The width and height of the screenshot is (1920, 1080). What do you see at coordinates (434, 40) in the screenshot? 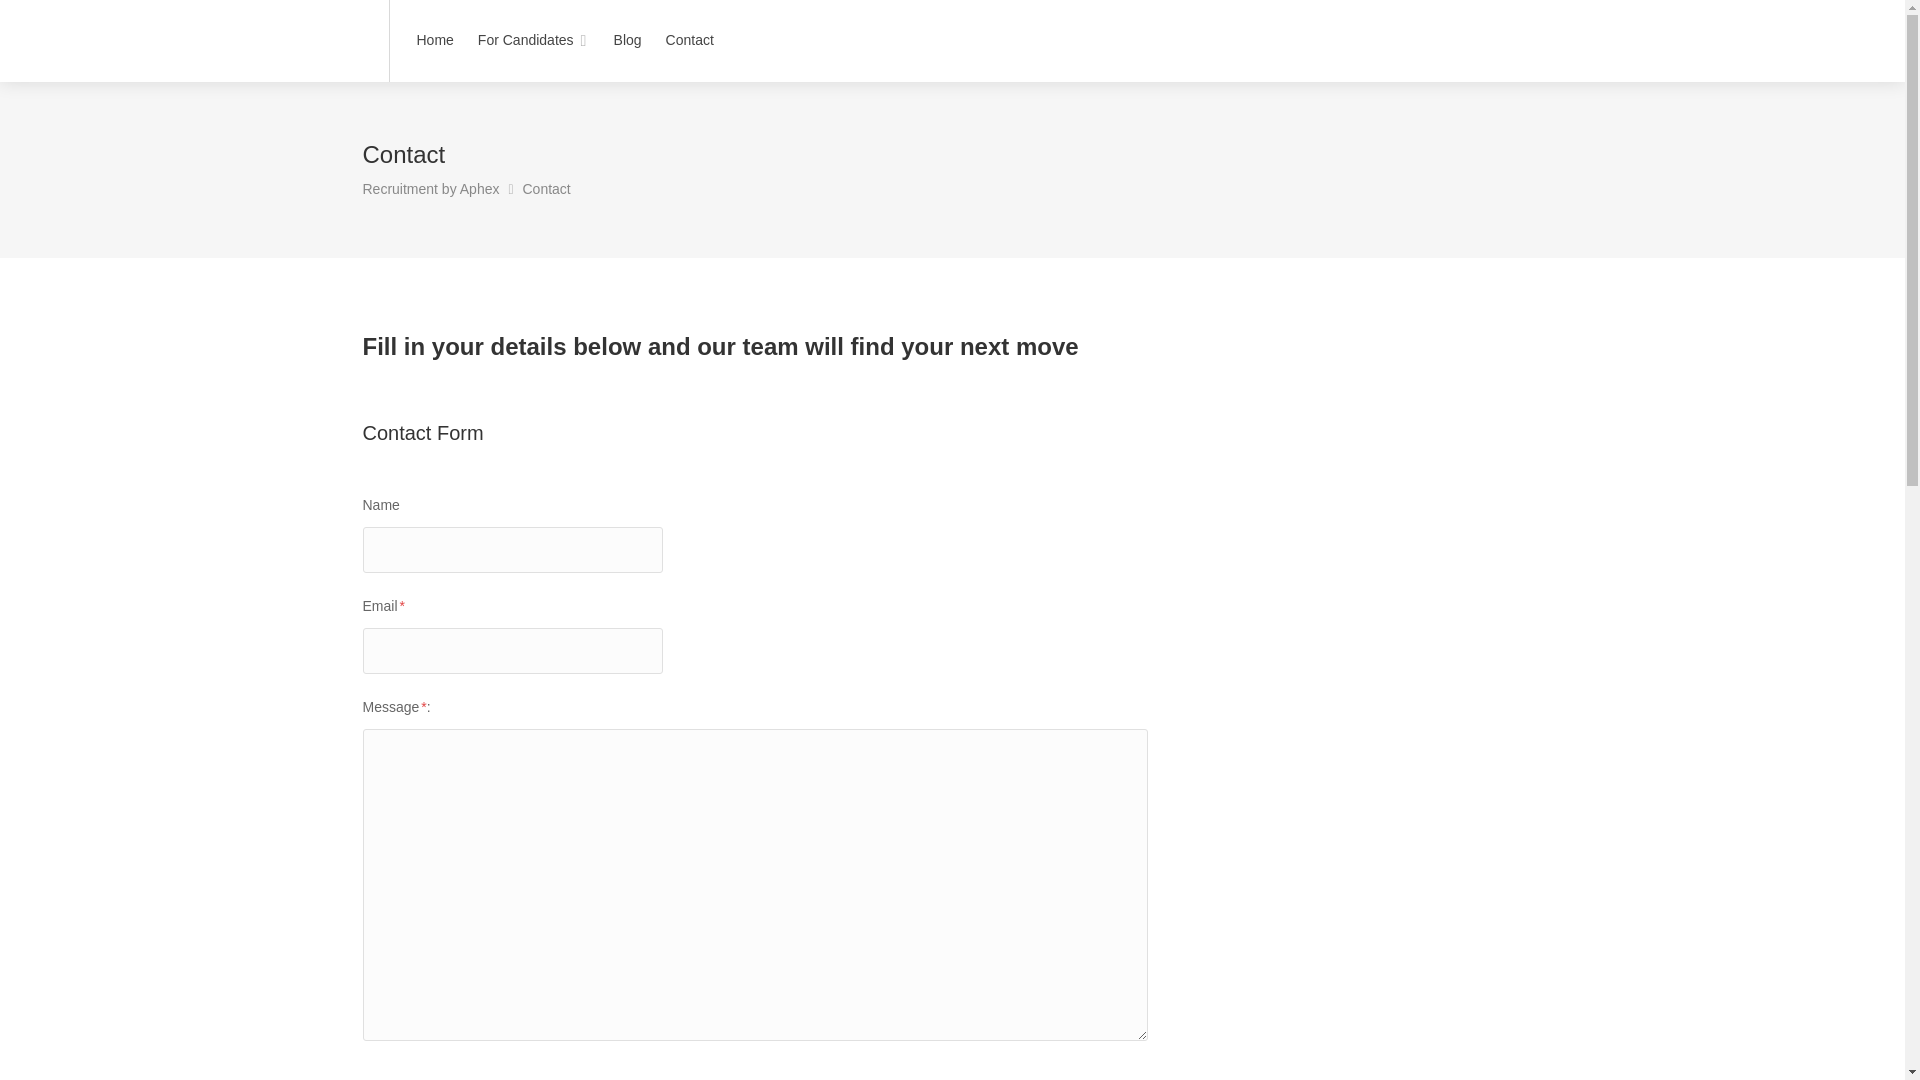
I see `Home` at bounding box center [434, 40].